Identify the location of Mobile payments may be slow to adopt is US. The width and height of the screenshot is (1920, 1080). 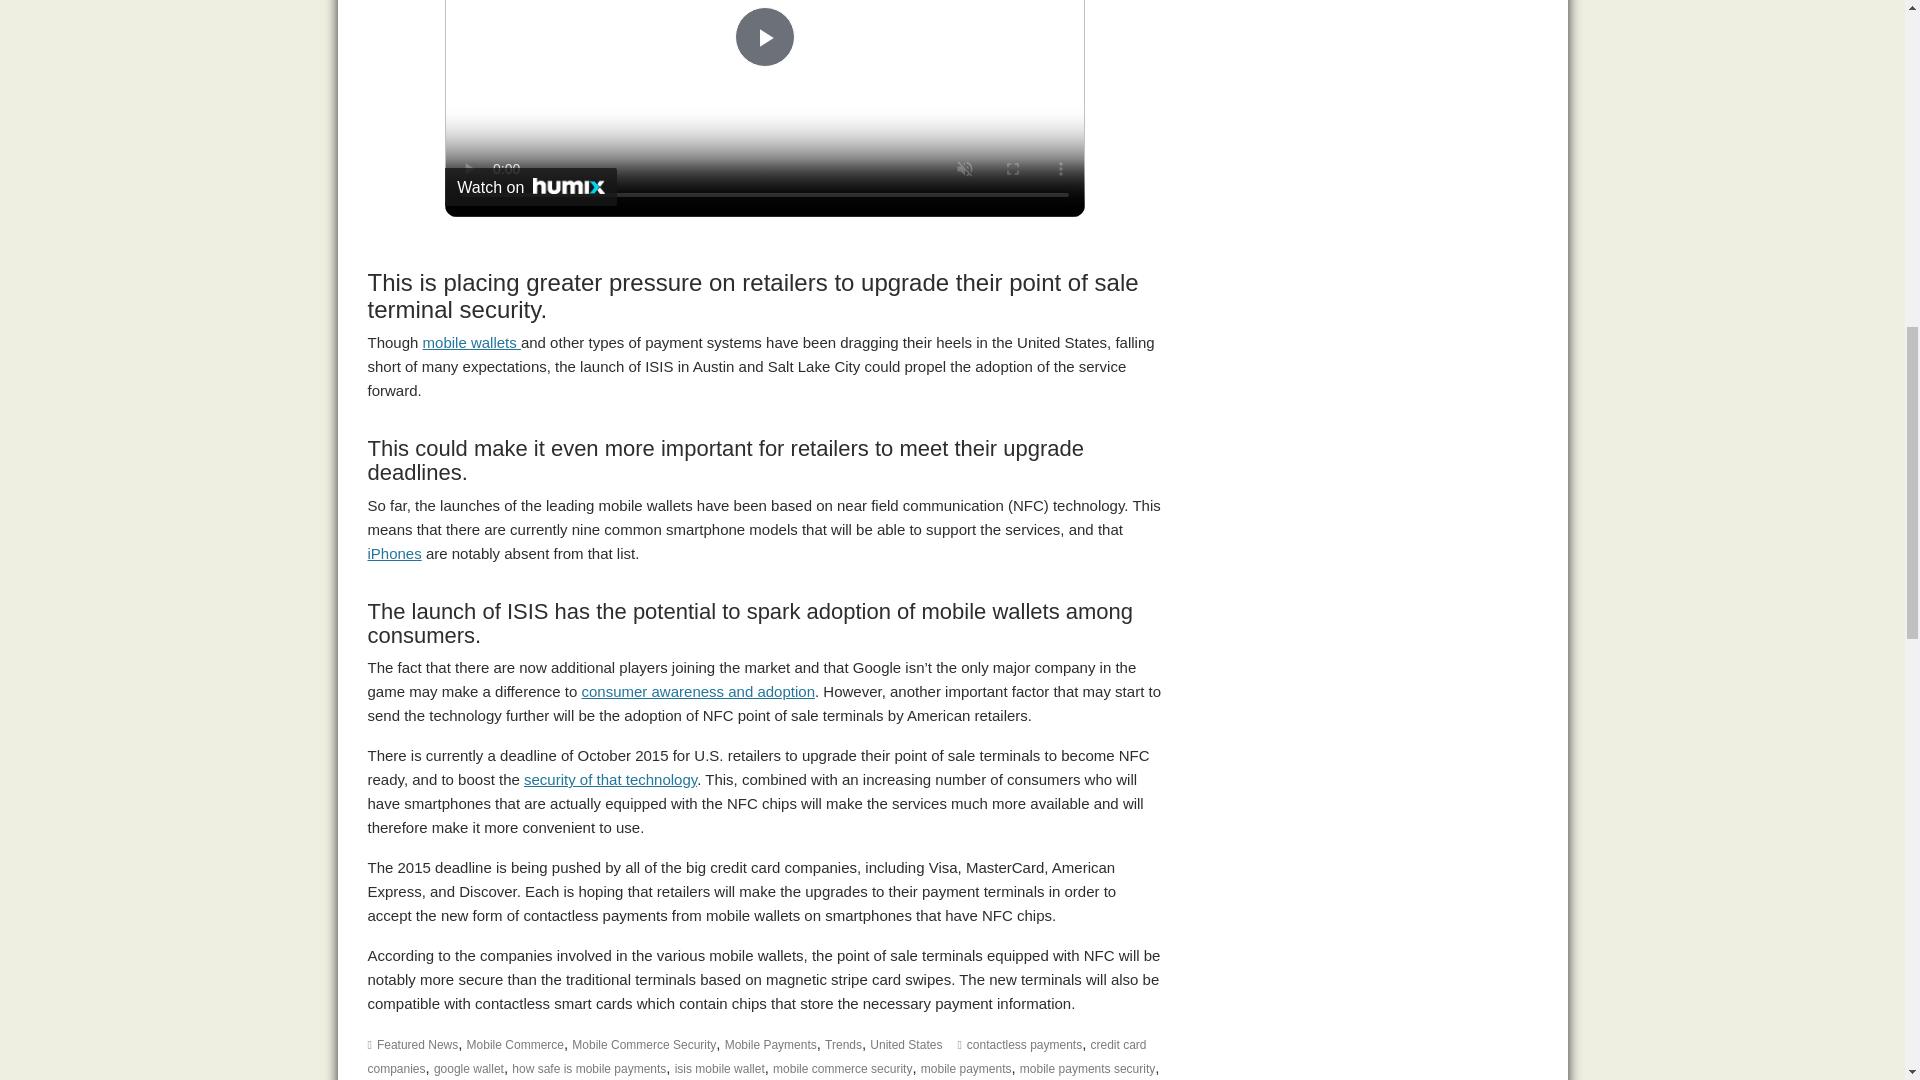
(471, 342).